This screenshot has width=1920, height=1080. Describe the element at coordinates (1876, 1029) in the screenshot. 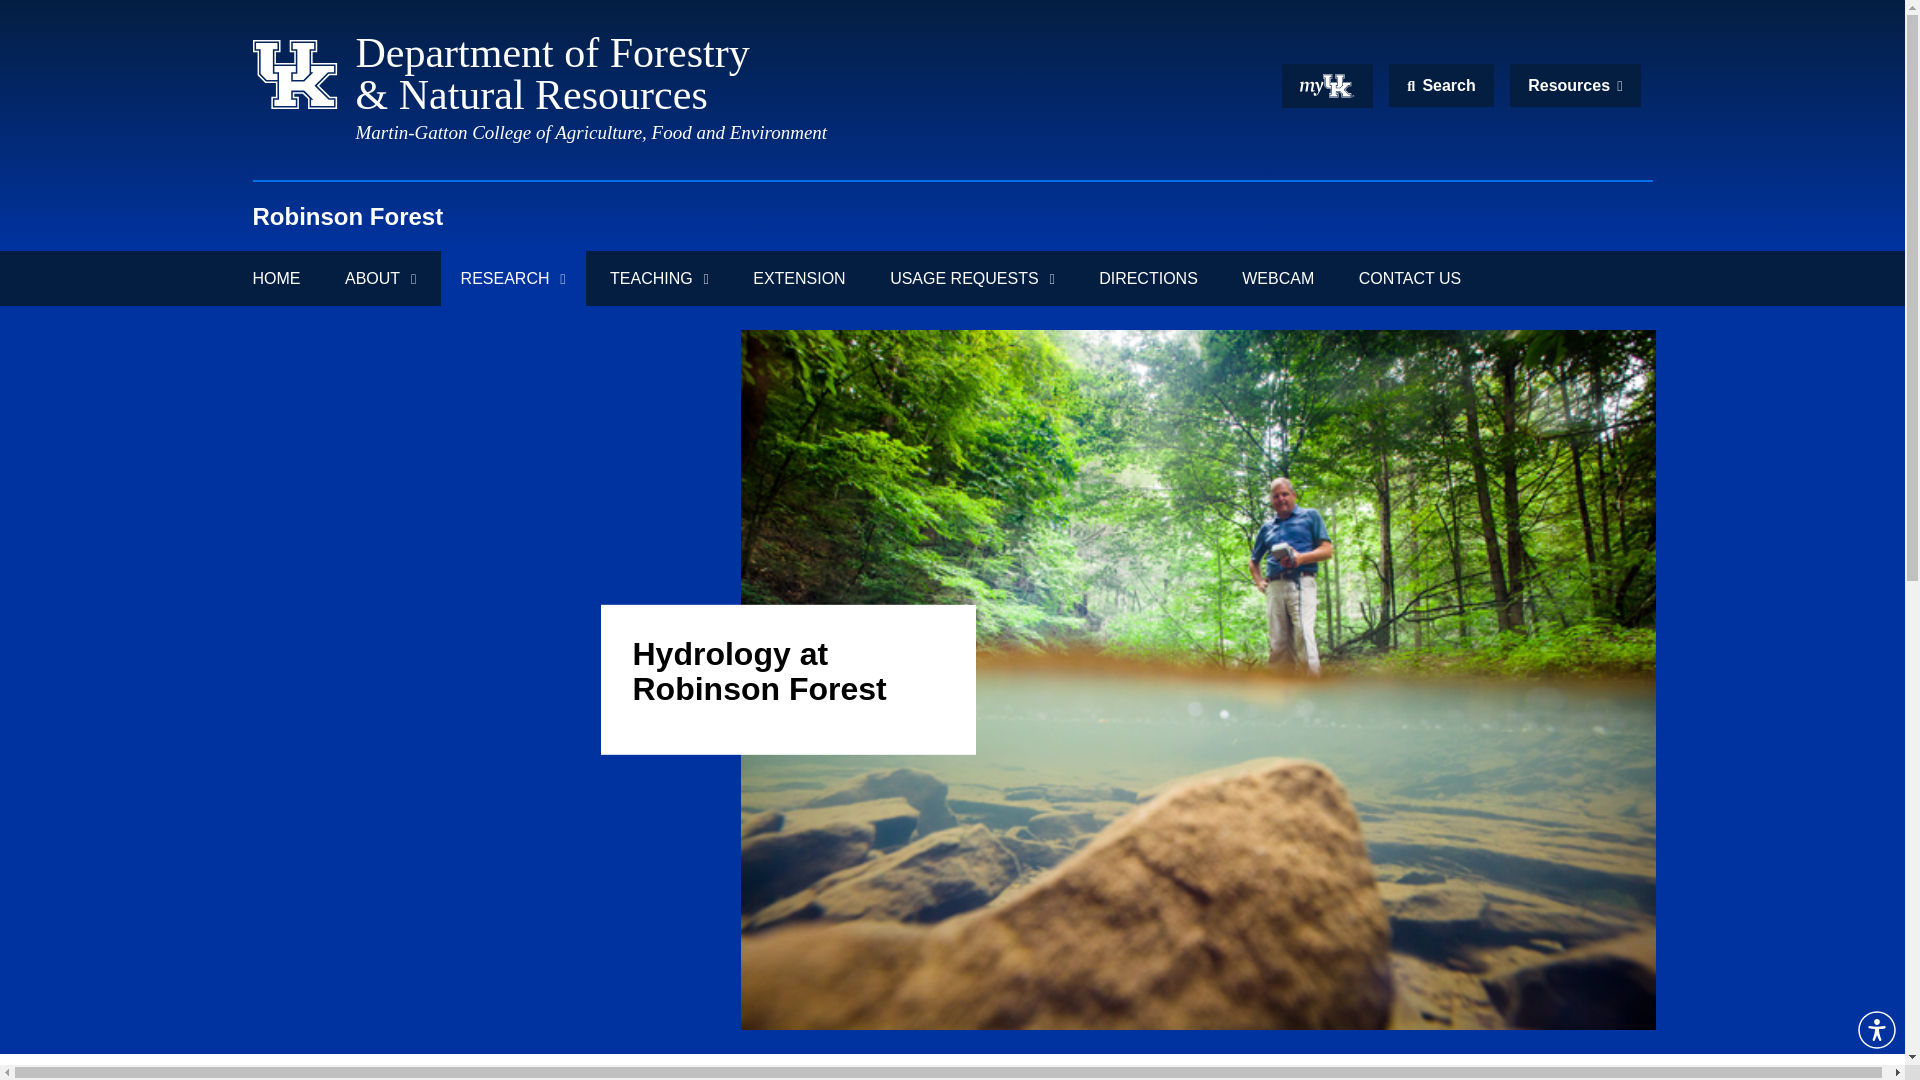

I see `Accessibility Menu` at that location.